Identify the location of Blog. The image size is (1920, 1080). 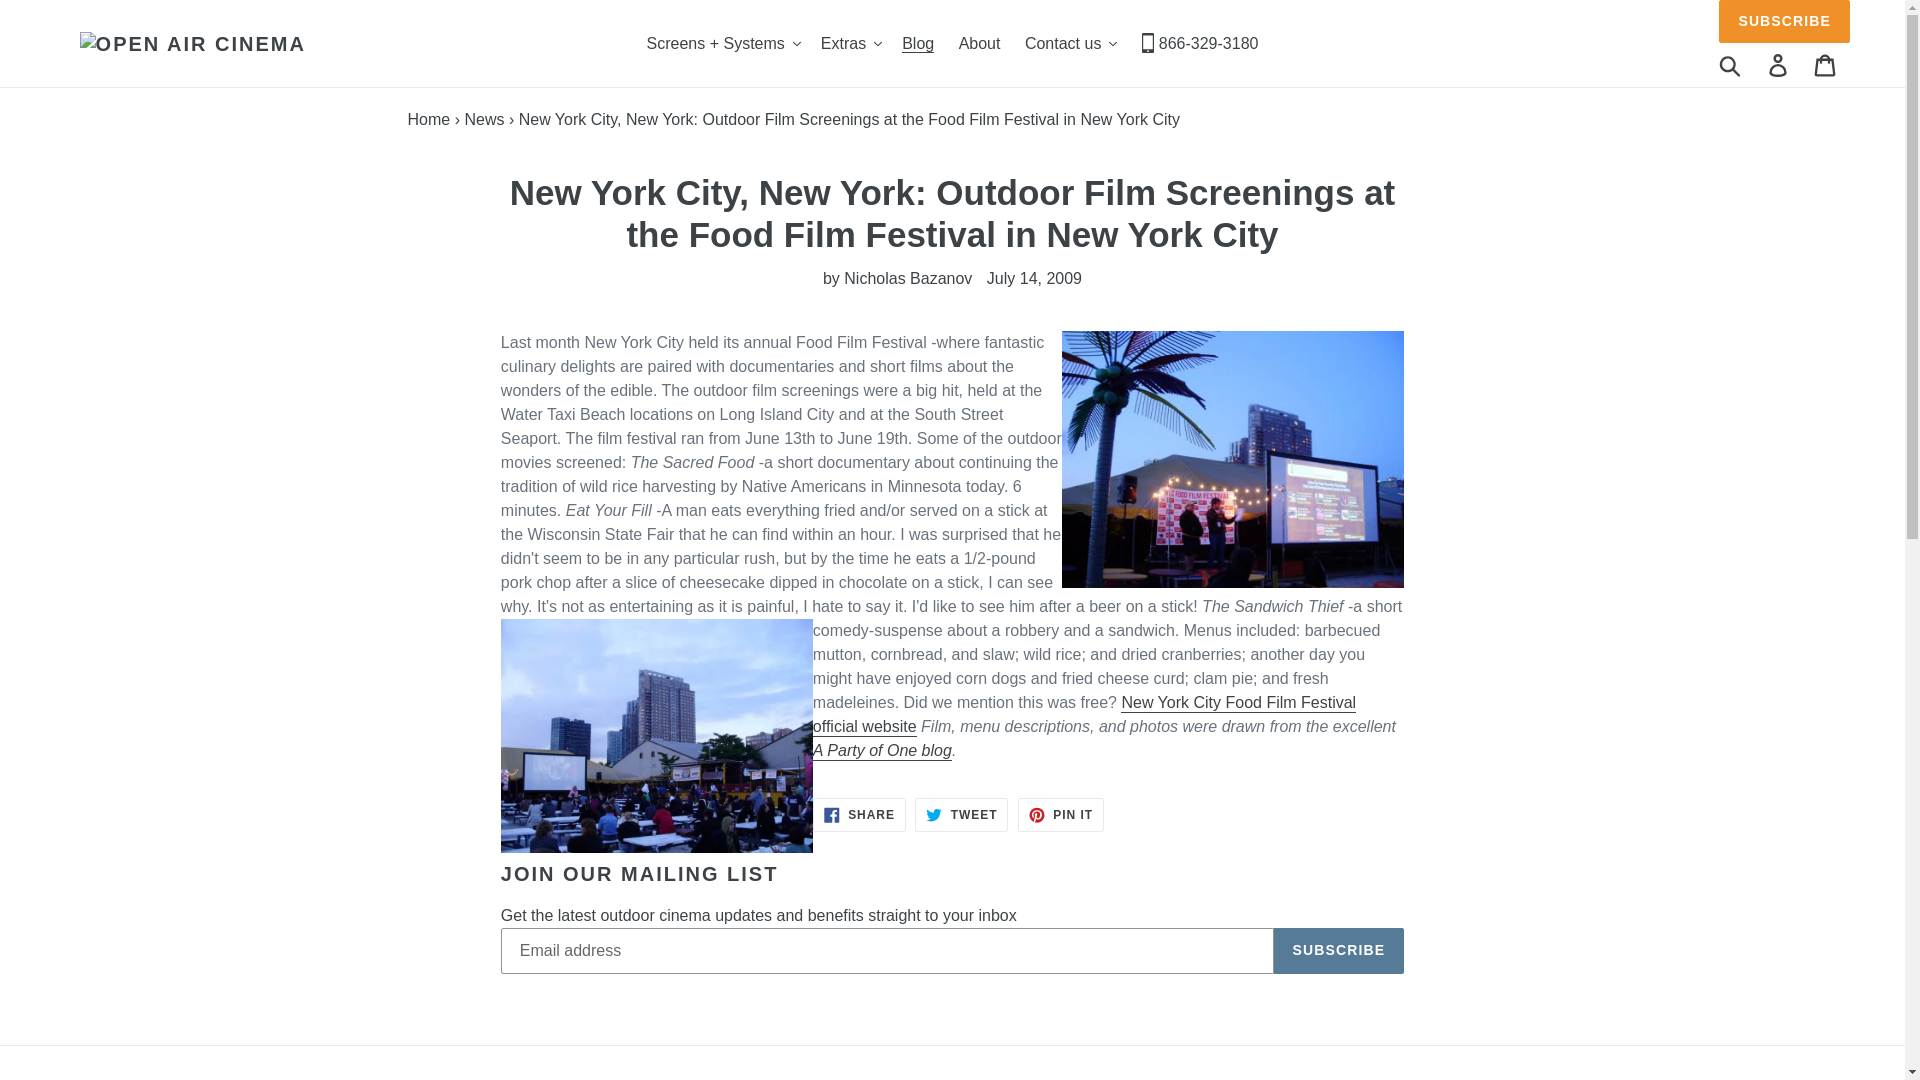
(918, 44).